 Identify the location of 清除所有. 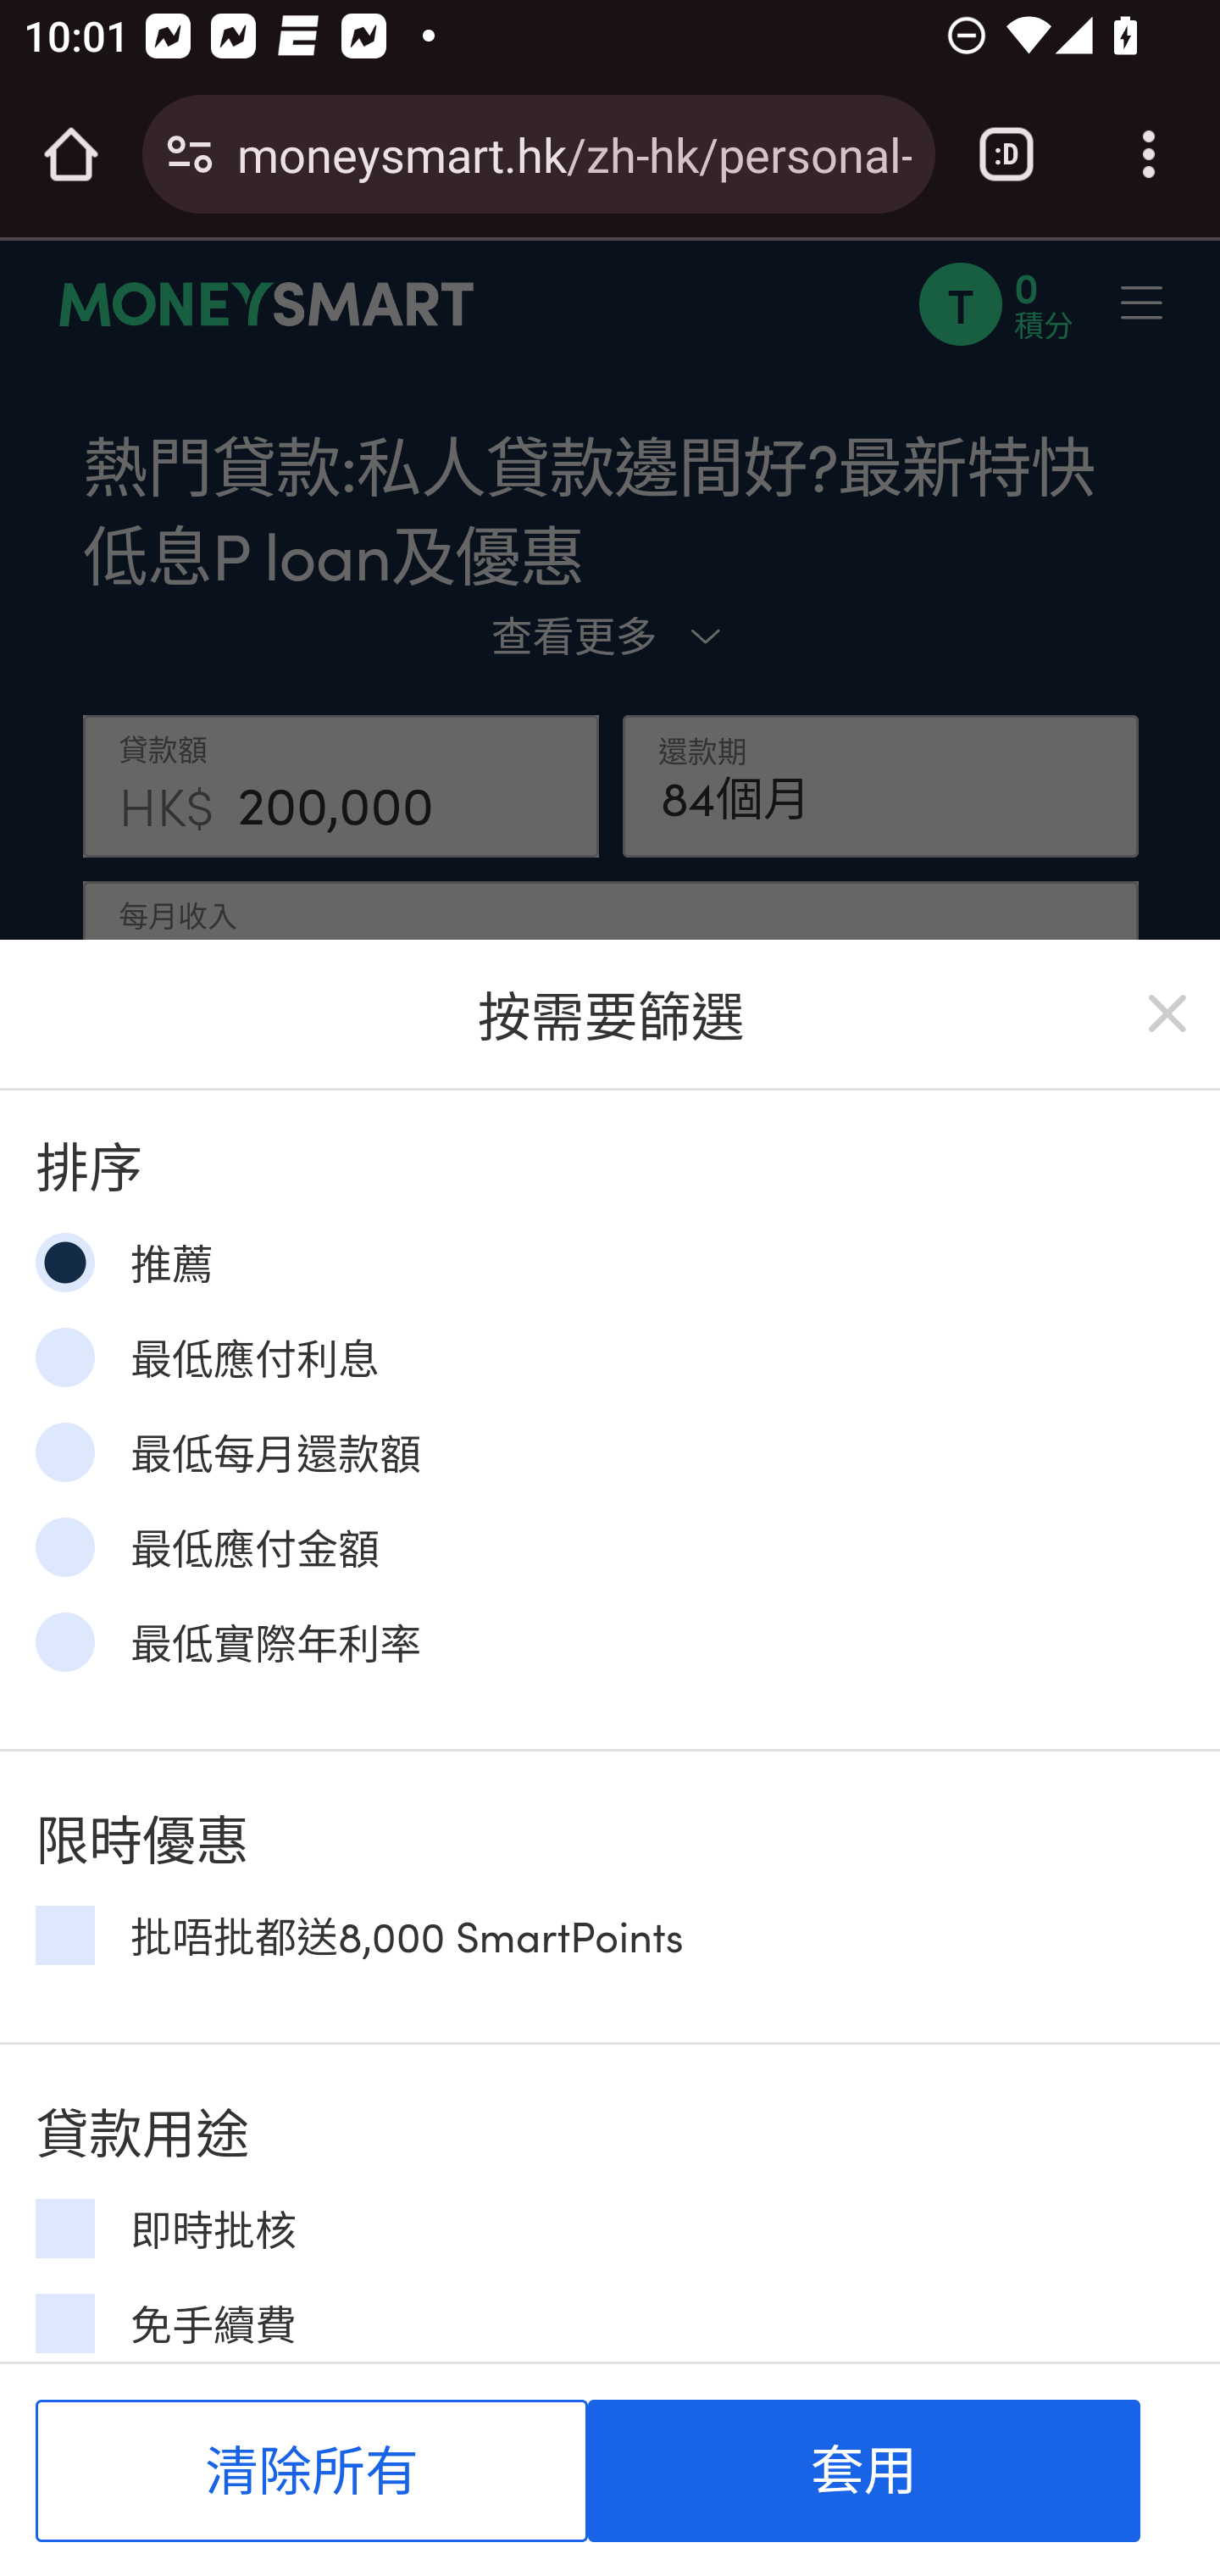
(312, 2471).